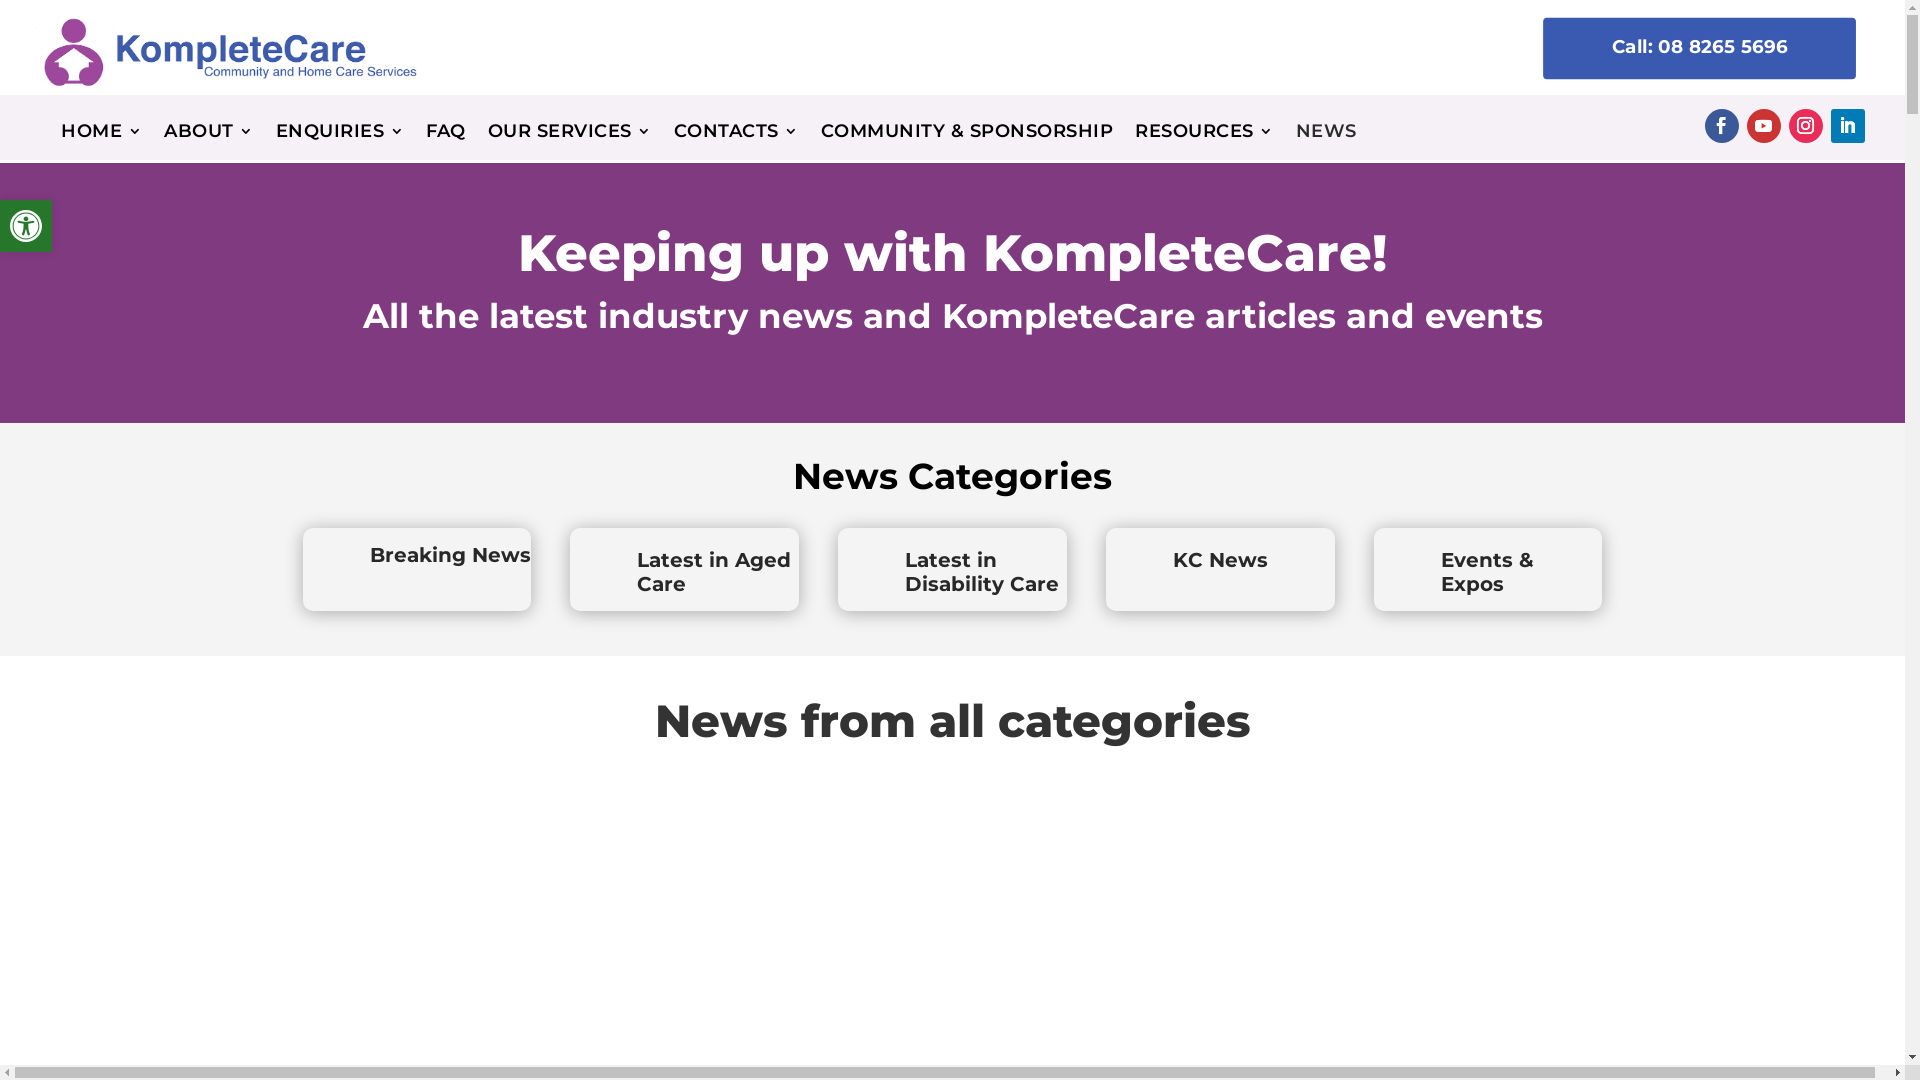 This screenshot has width=1920, height=1080. I want to click on Follow on Youtube, so click(1764, 126).